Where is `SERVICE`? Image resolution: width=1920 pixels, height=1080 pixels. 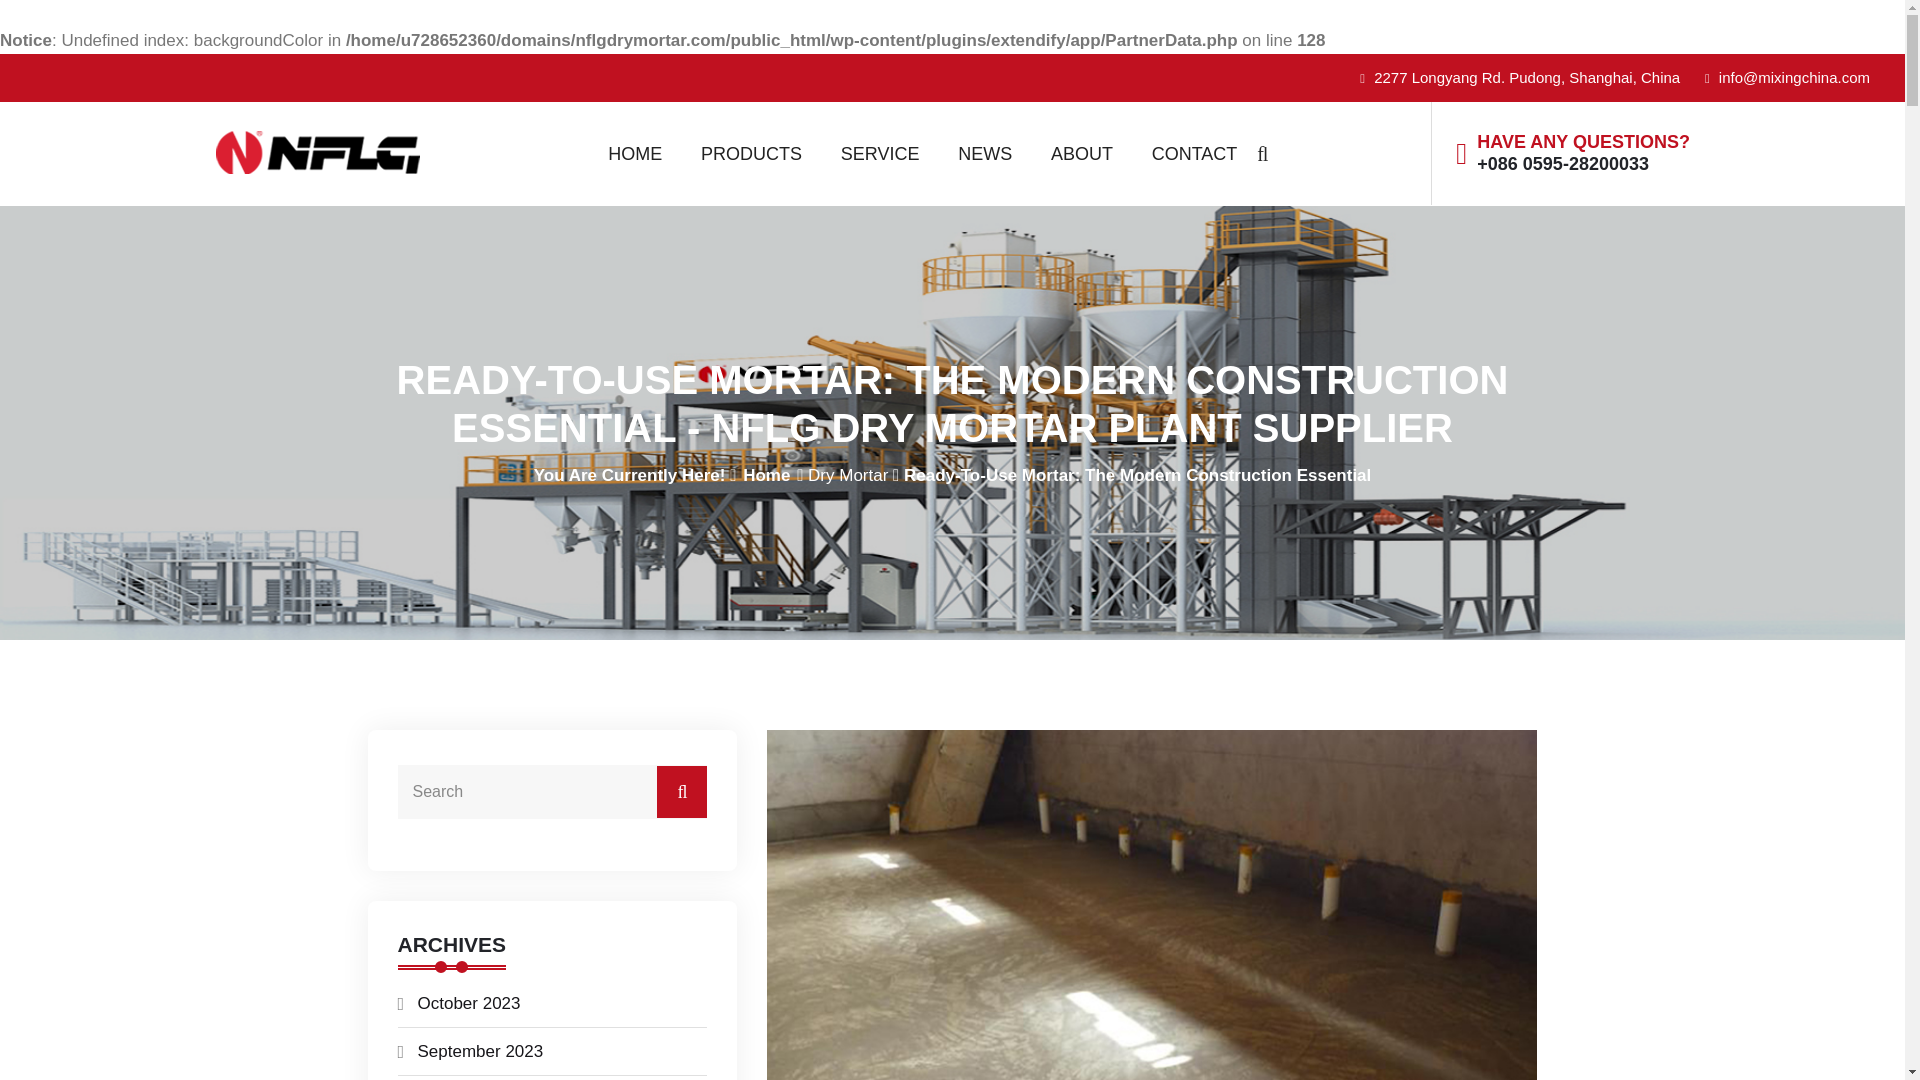 SERVICE is located at coordinates (880, 154).